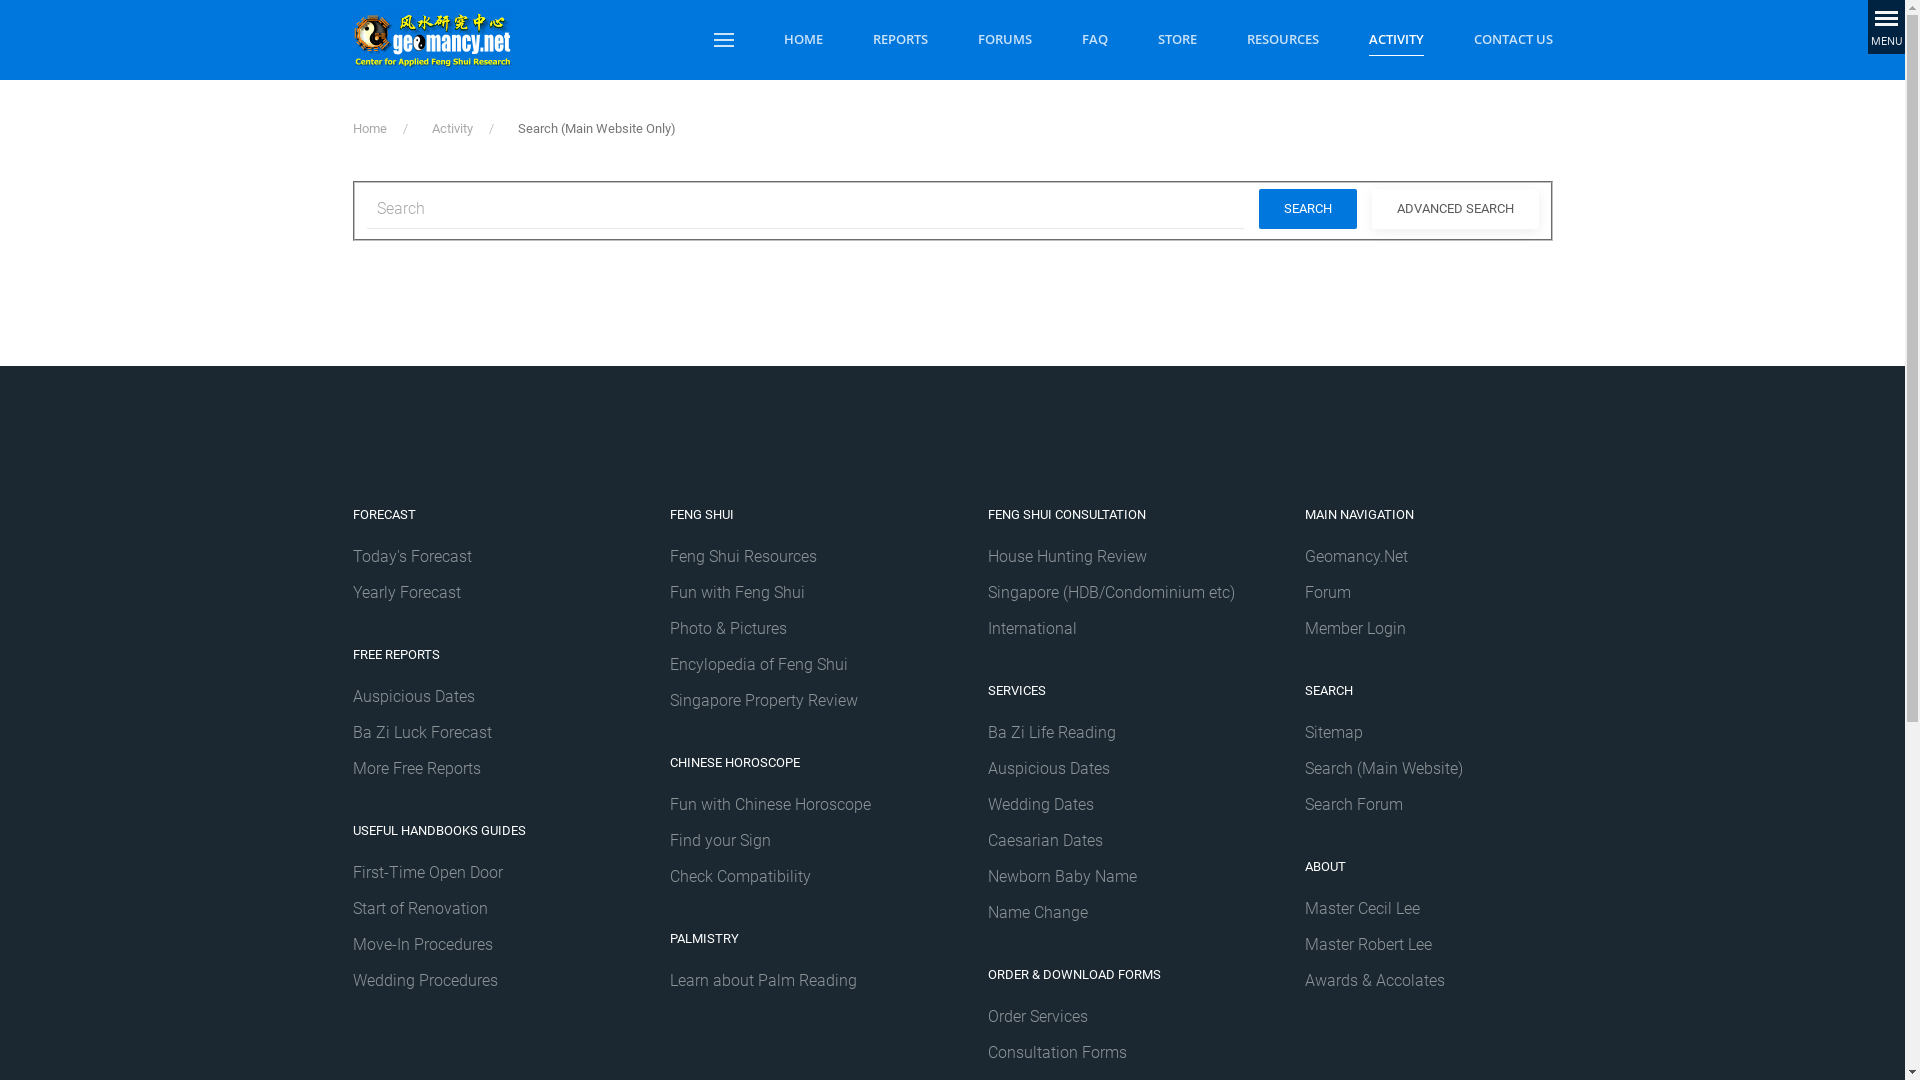 The width and height of the screenshot is (1920, 1080). What do you see at coordinates (1282, 40) in the screenshot?
I see `RESOURCES` at bounding box center [1282, 40].